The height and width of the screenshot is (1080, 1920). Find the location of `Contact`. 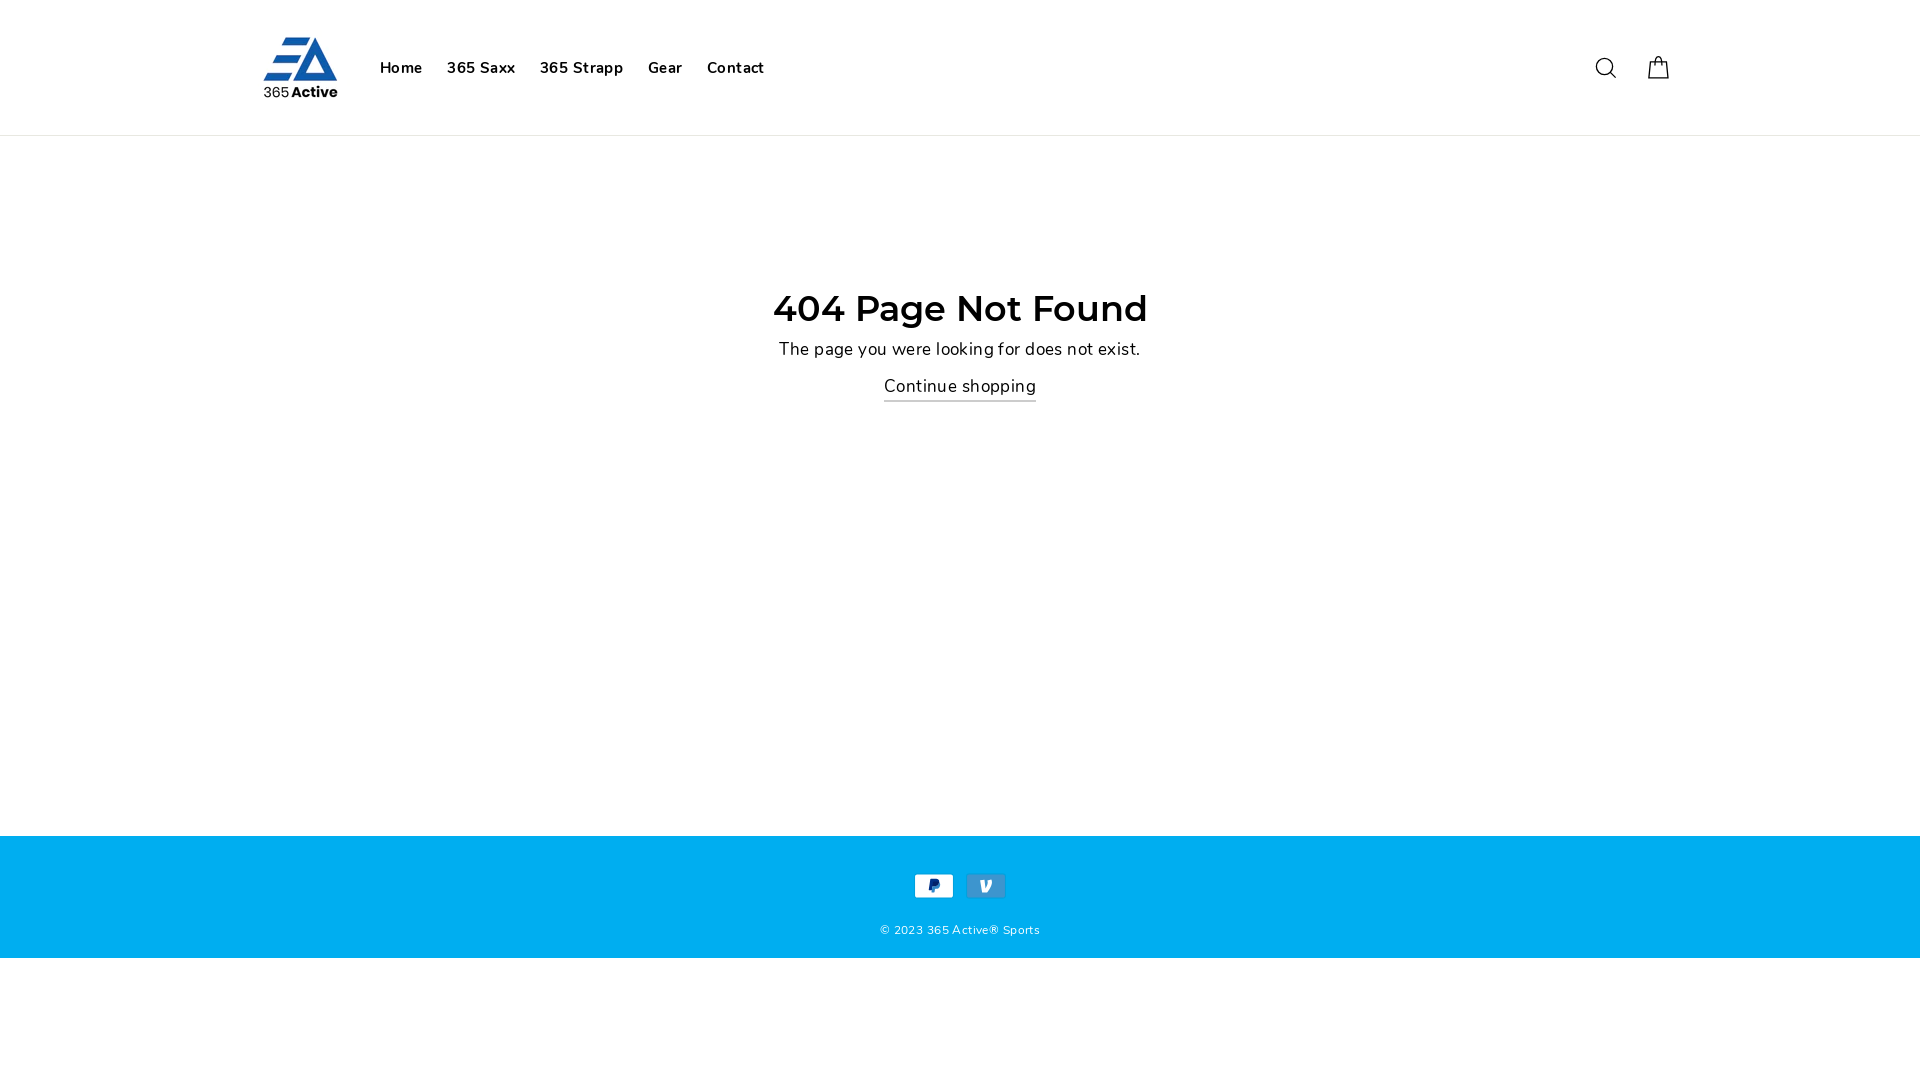

Contact is located at coordinates (736, 68).